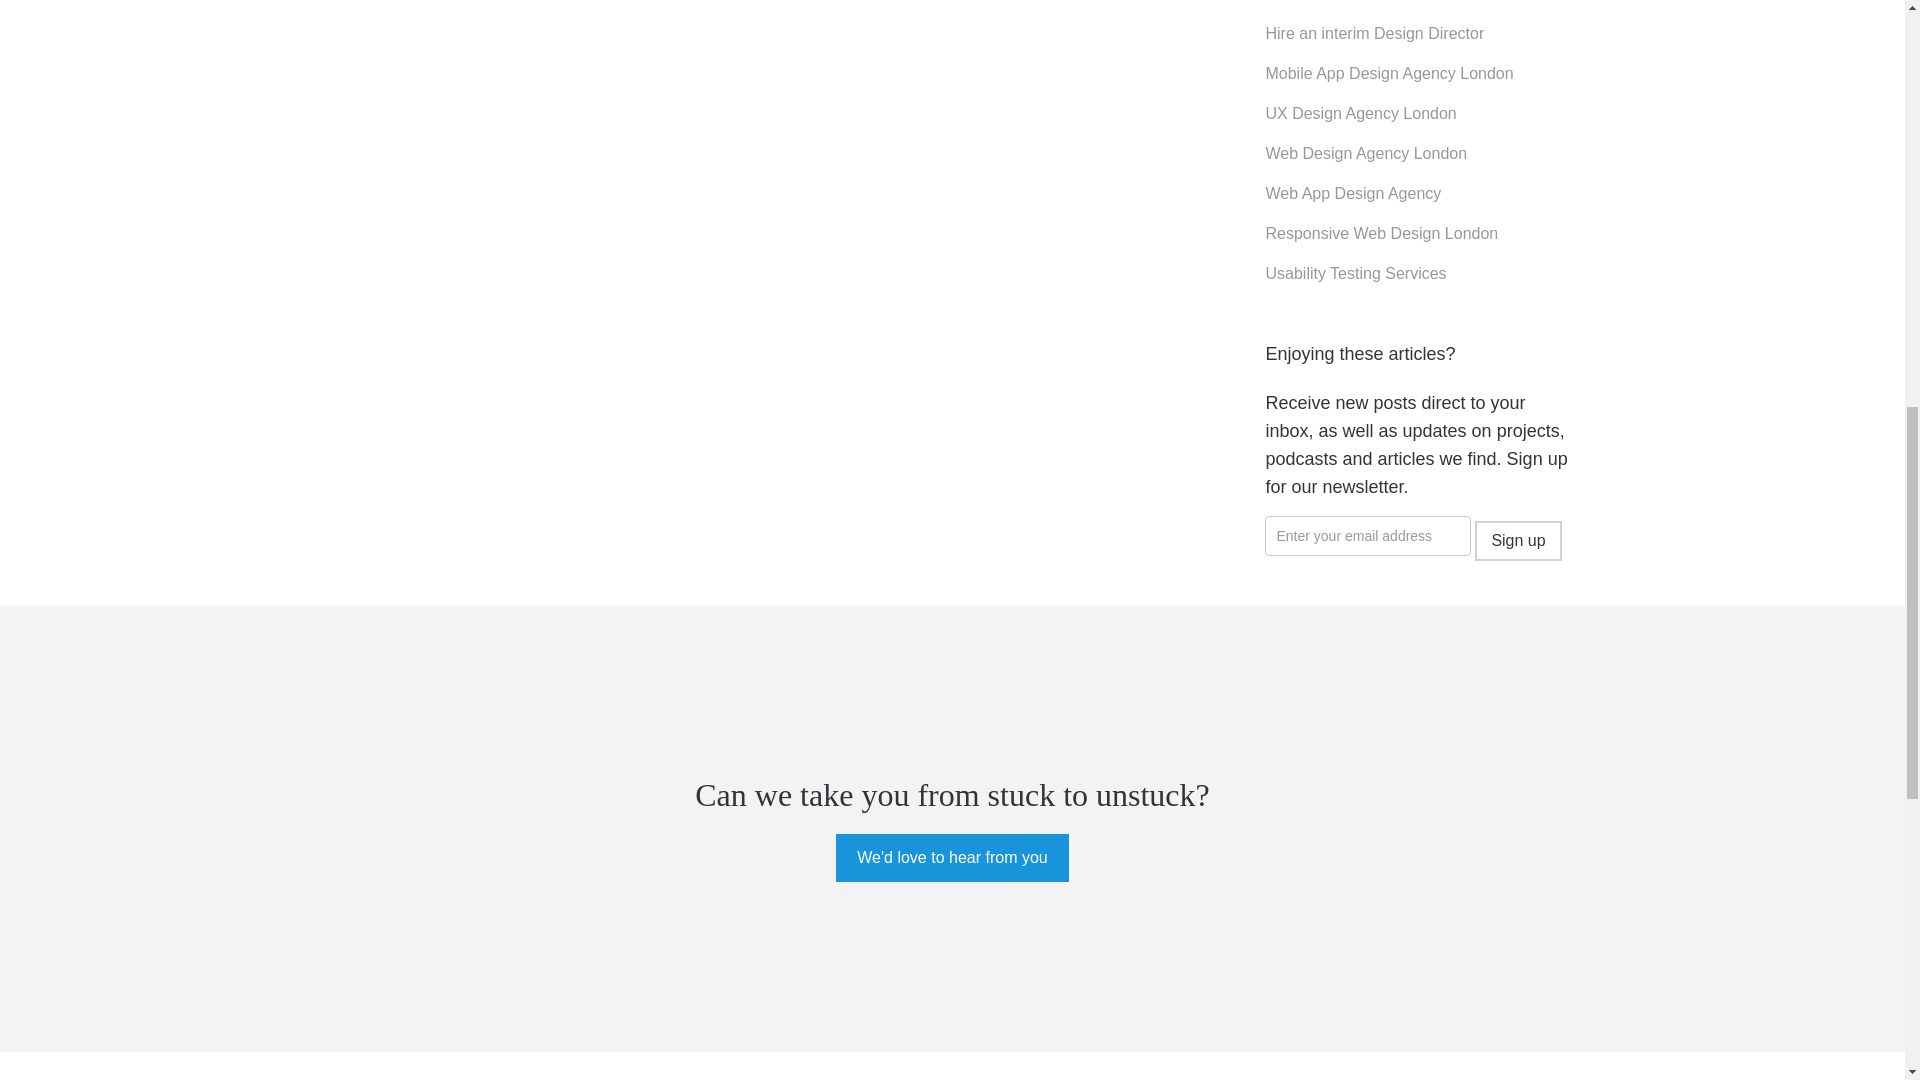  I want to click on Usability Testing Services, so click(1355, 274).